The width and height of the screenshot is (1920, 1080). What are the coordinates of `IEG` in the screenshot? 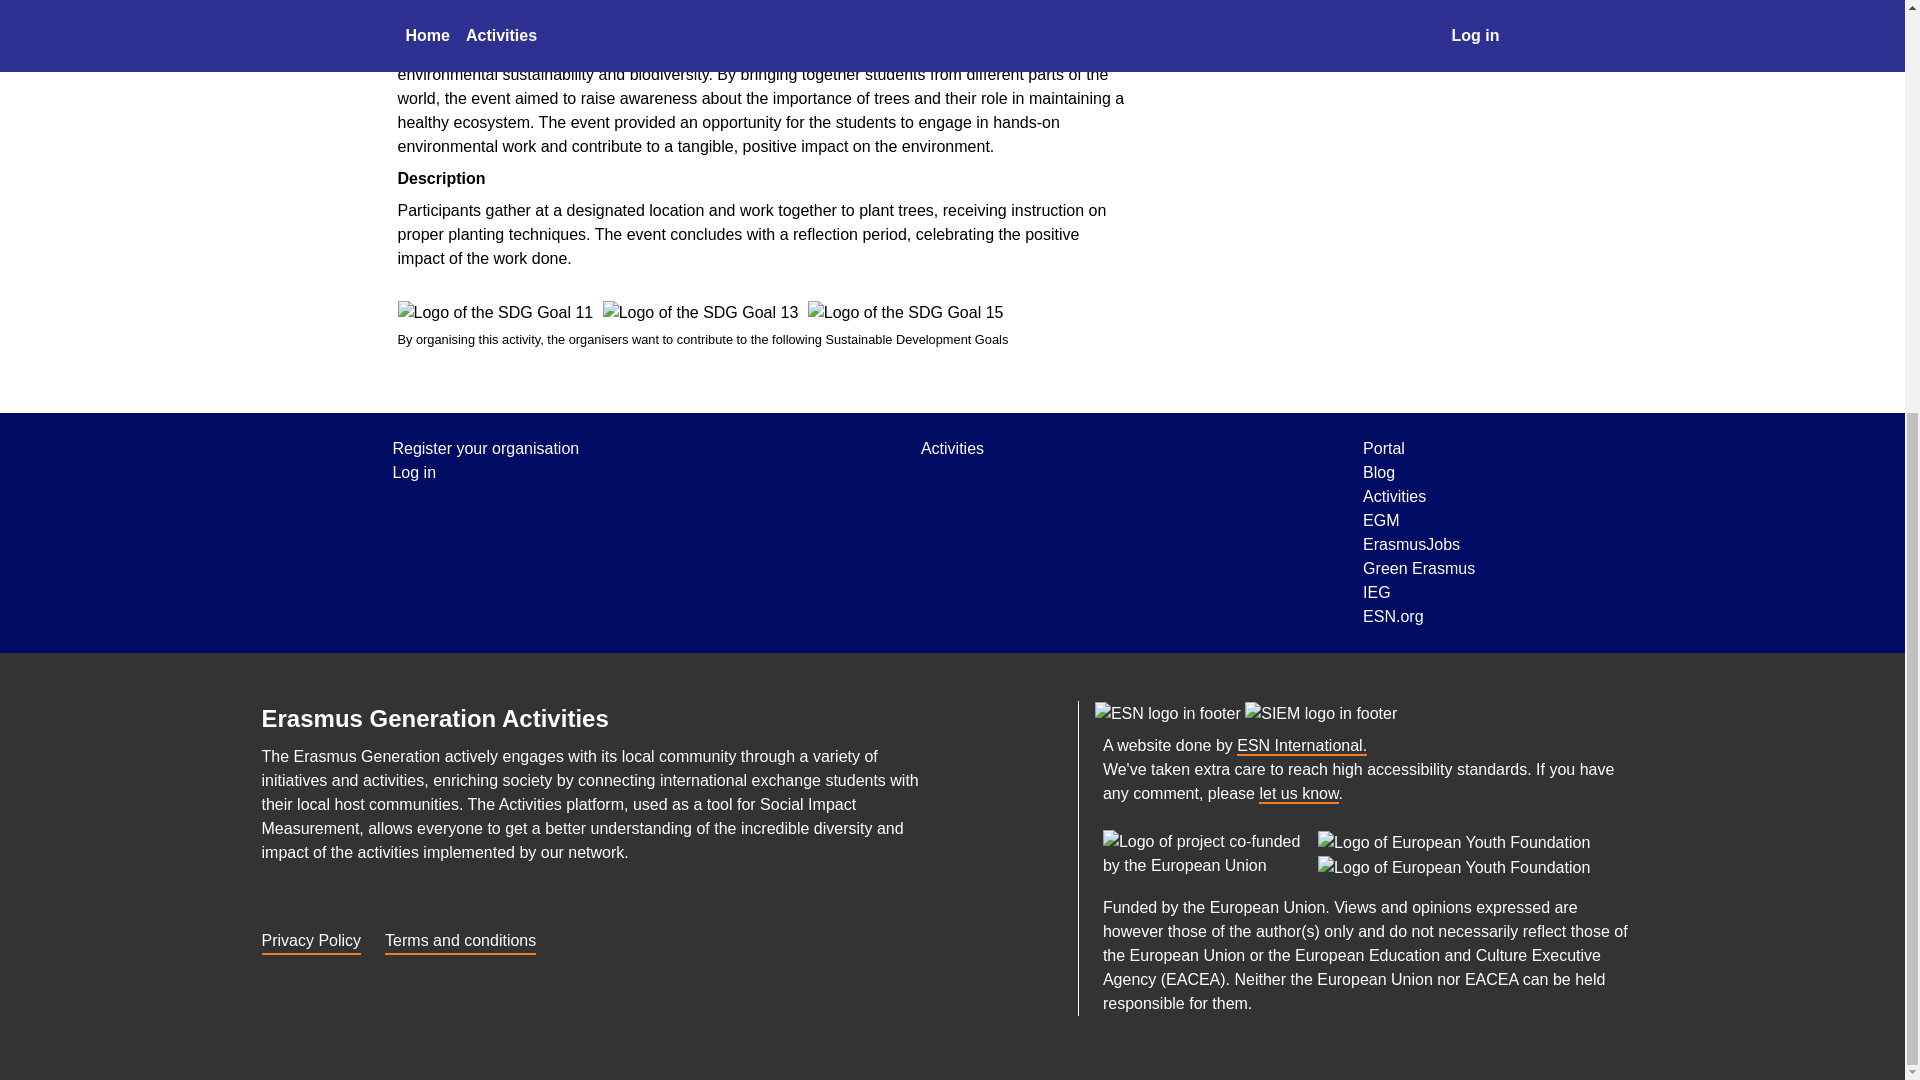 It's located at (1418, 592).